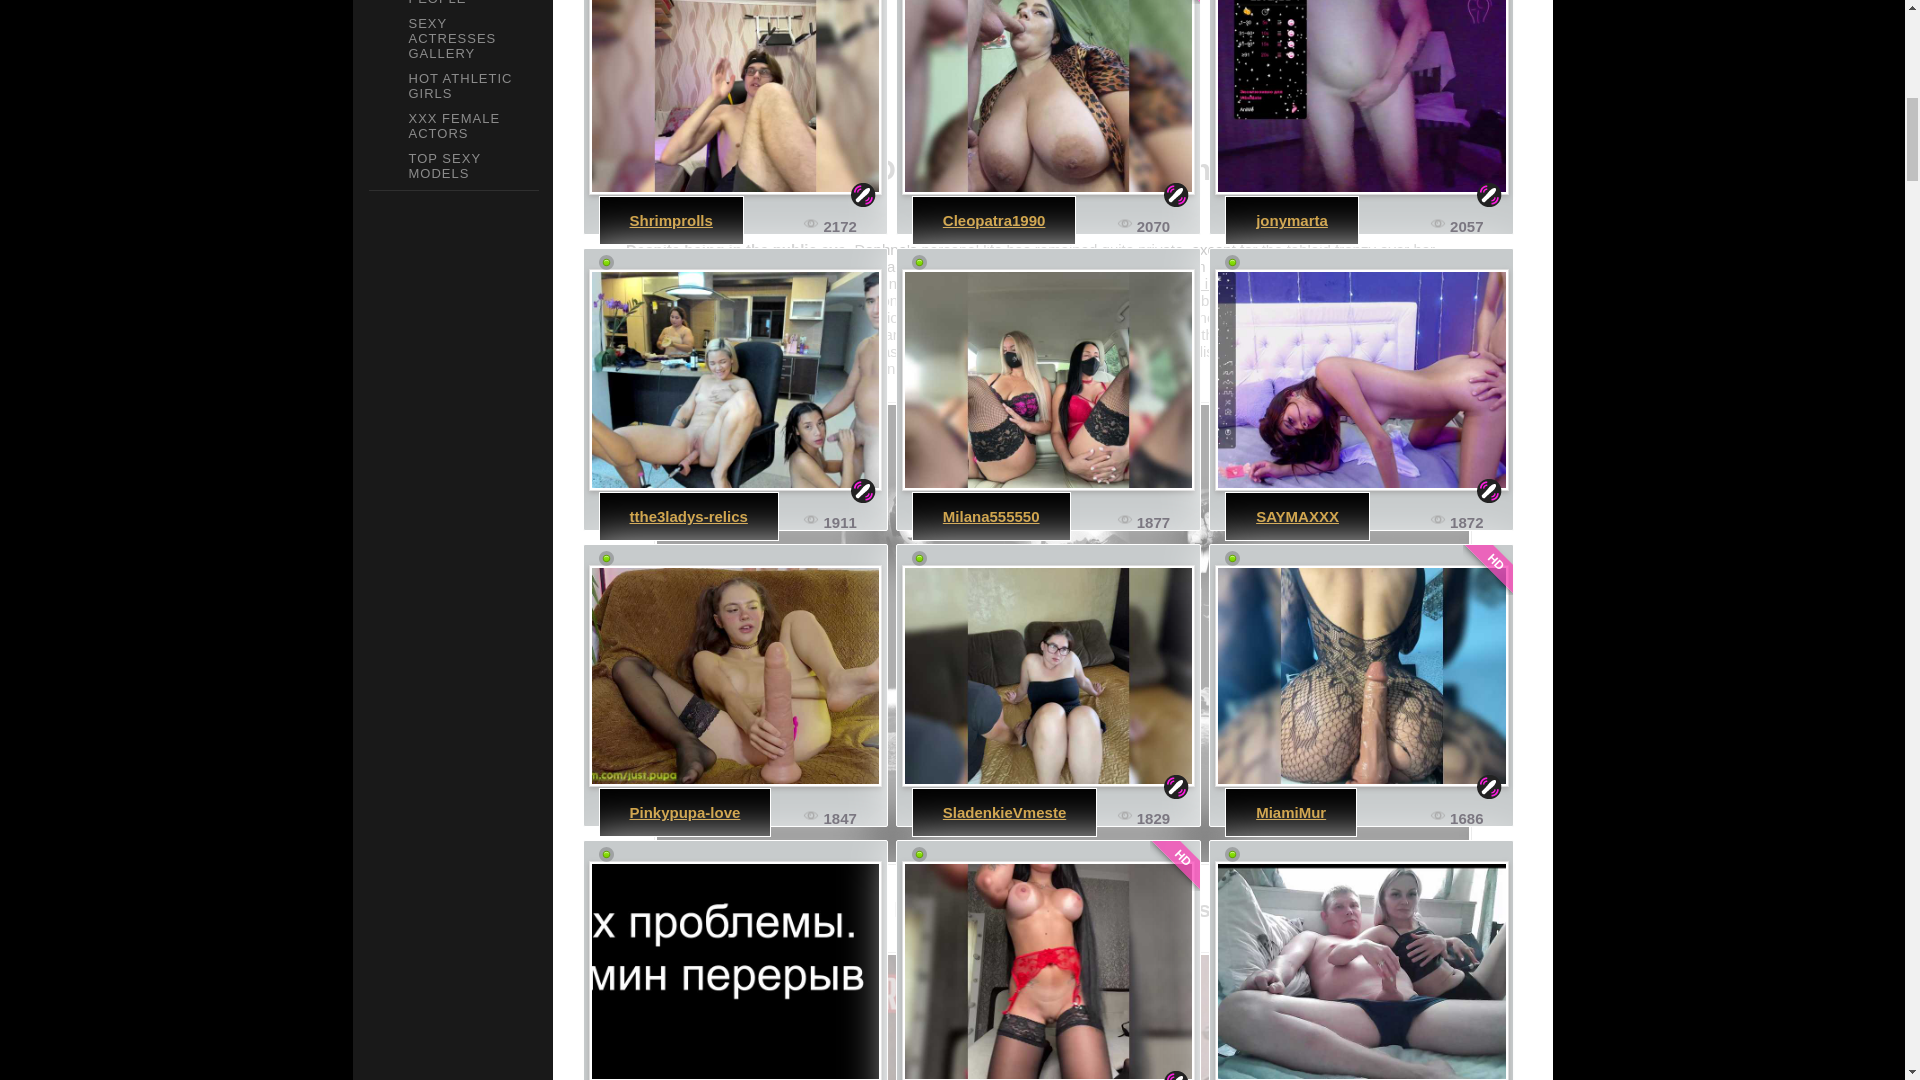  Describe the element at coordinates (1290, 812) in the screenshot. I see `MiamiMur` at that location.